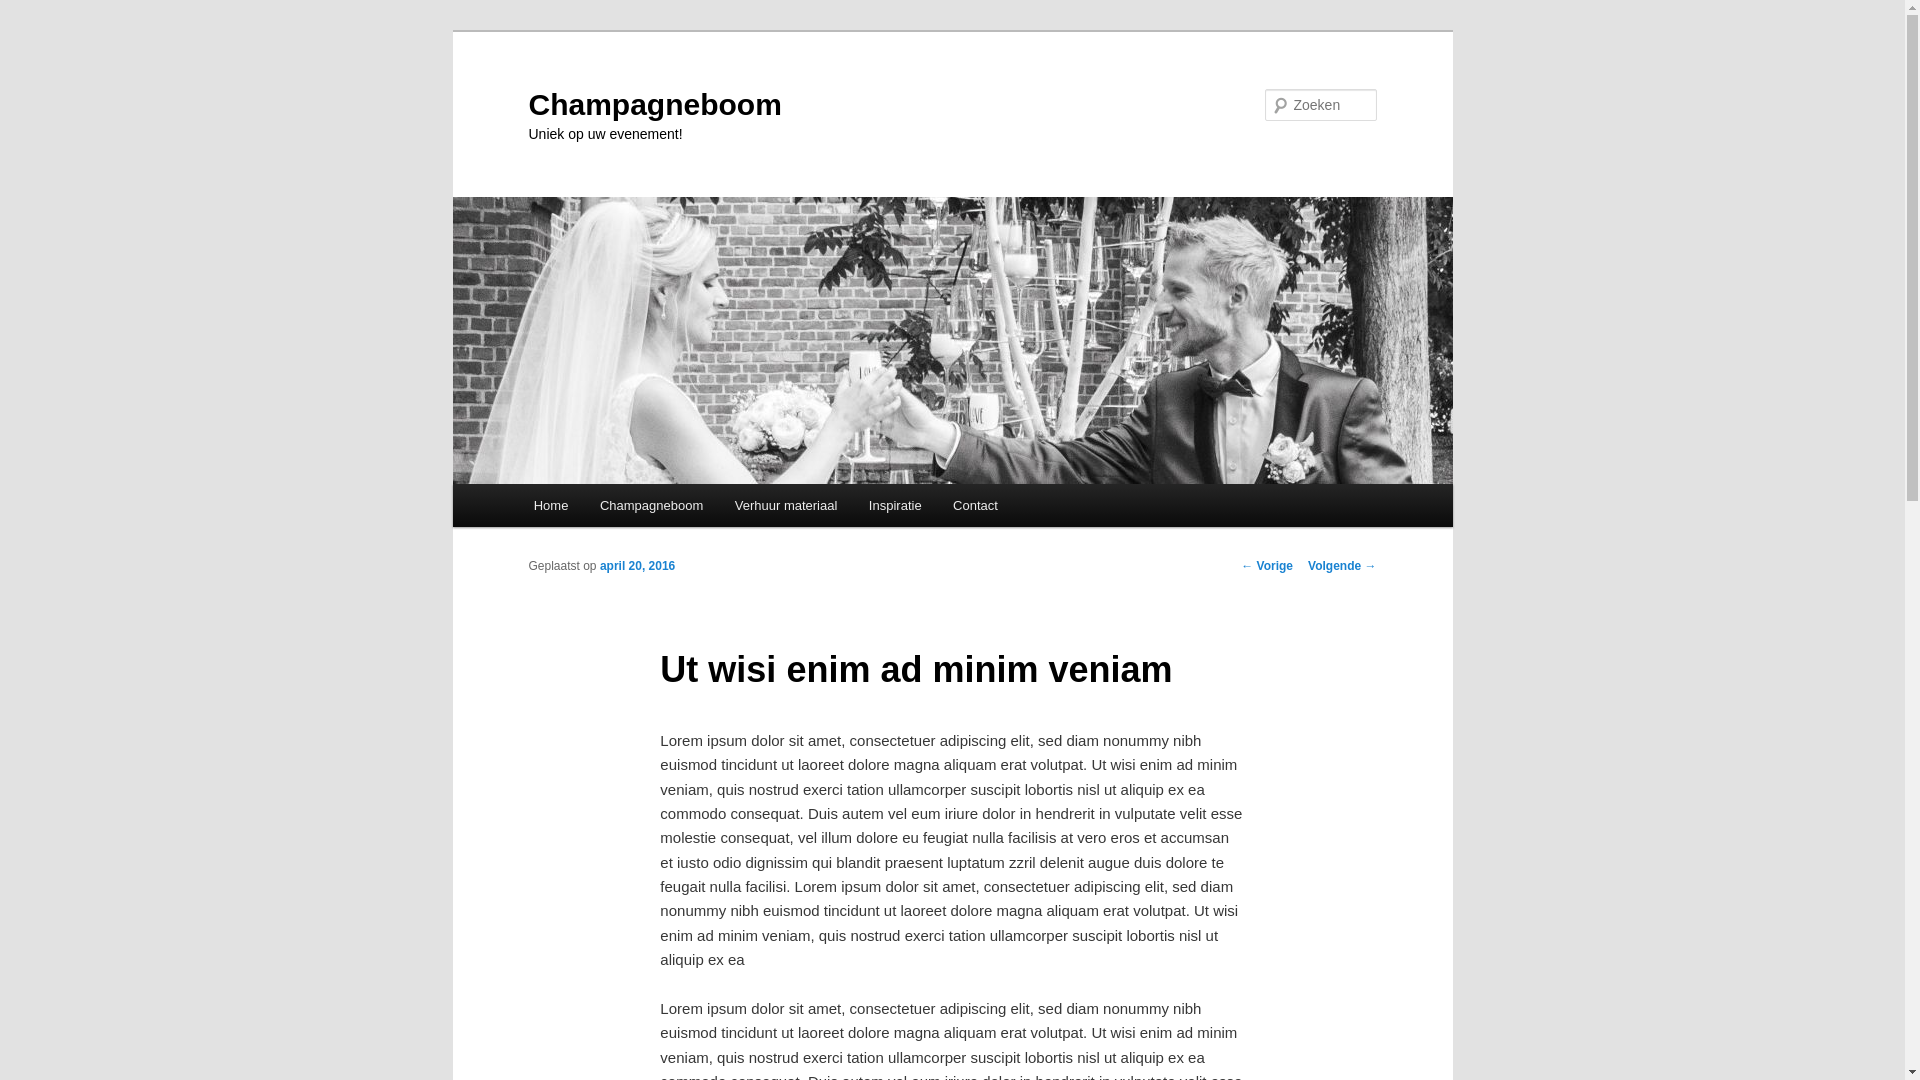 The image size is (1920, 1080). I want to click on Contact, so click(975, 506).